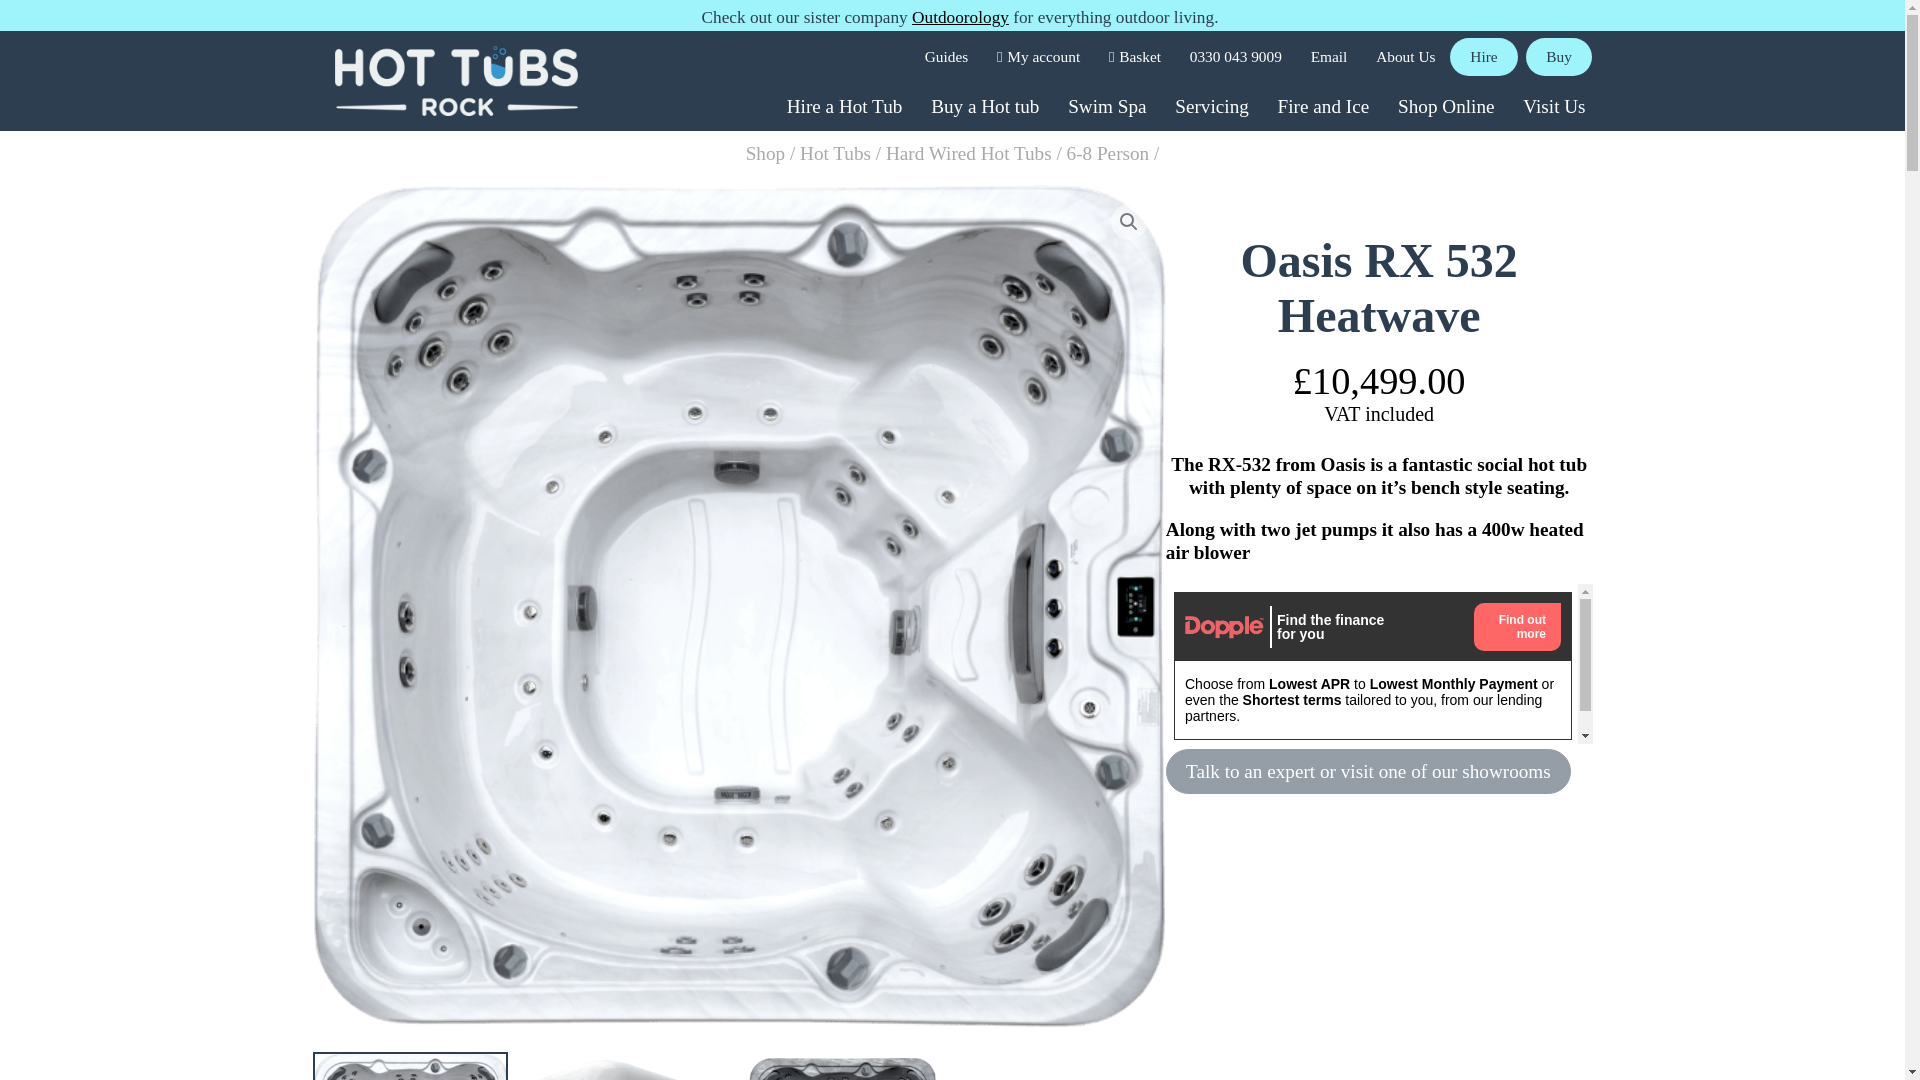 The height and width of the screenshot is (1080, 1920). I want to click on Buy, so click(1560, 56).